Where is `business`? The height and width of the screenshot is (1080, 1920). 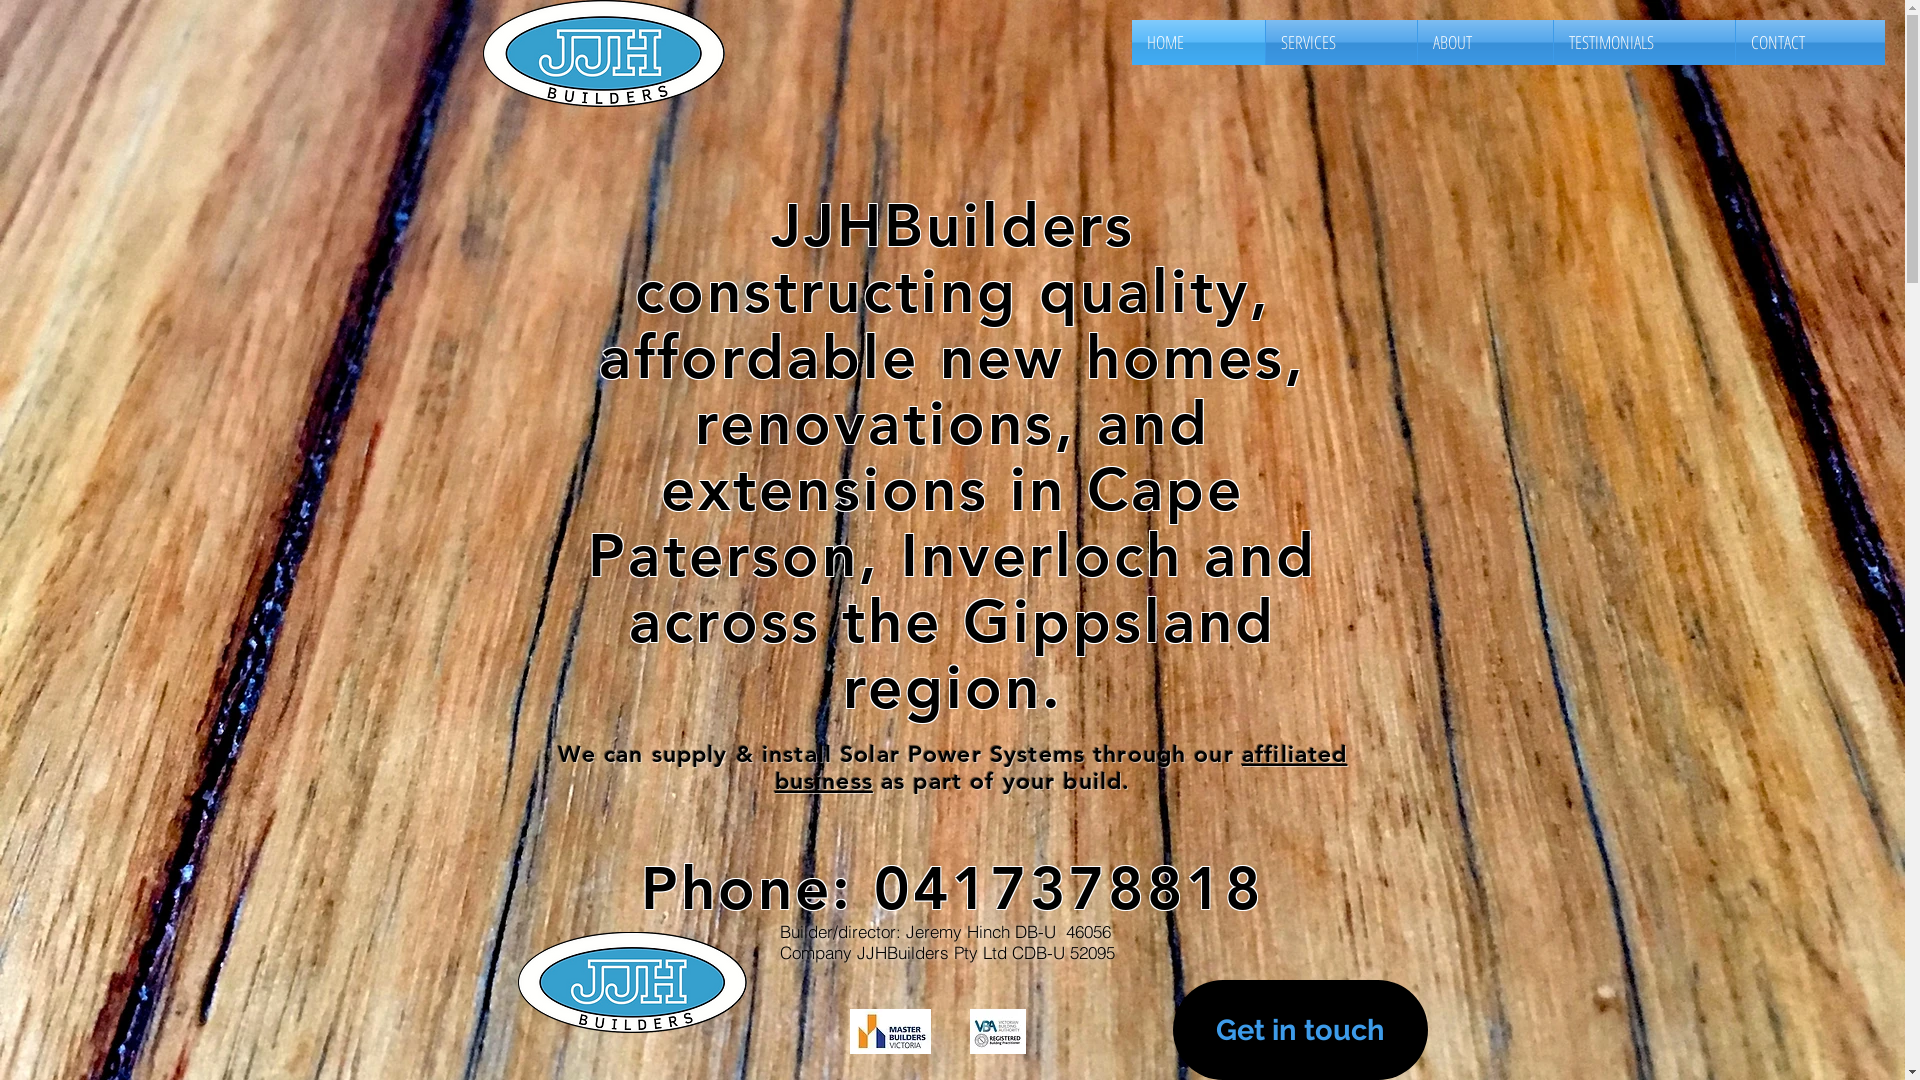 business is located at coordinates (824, 781).